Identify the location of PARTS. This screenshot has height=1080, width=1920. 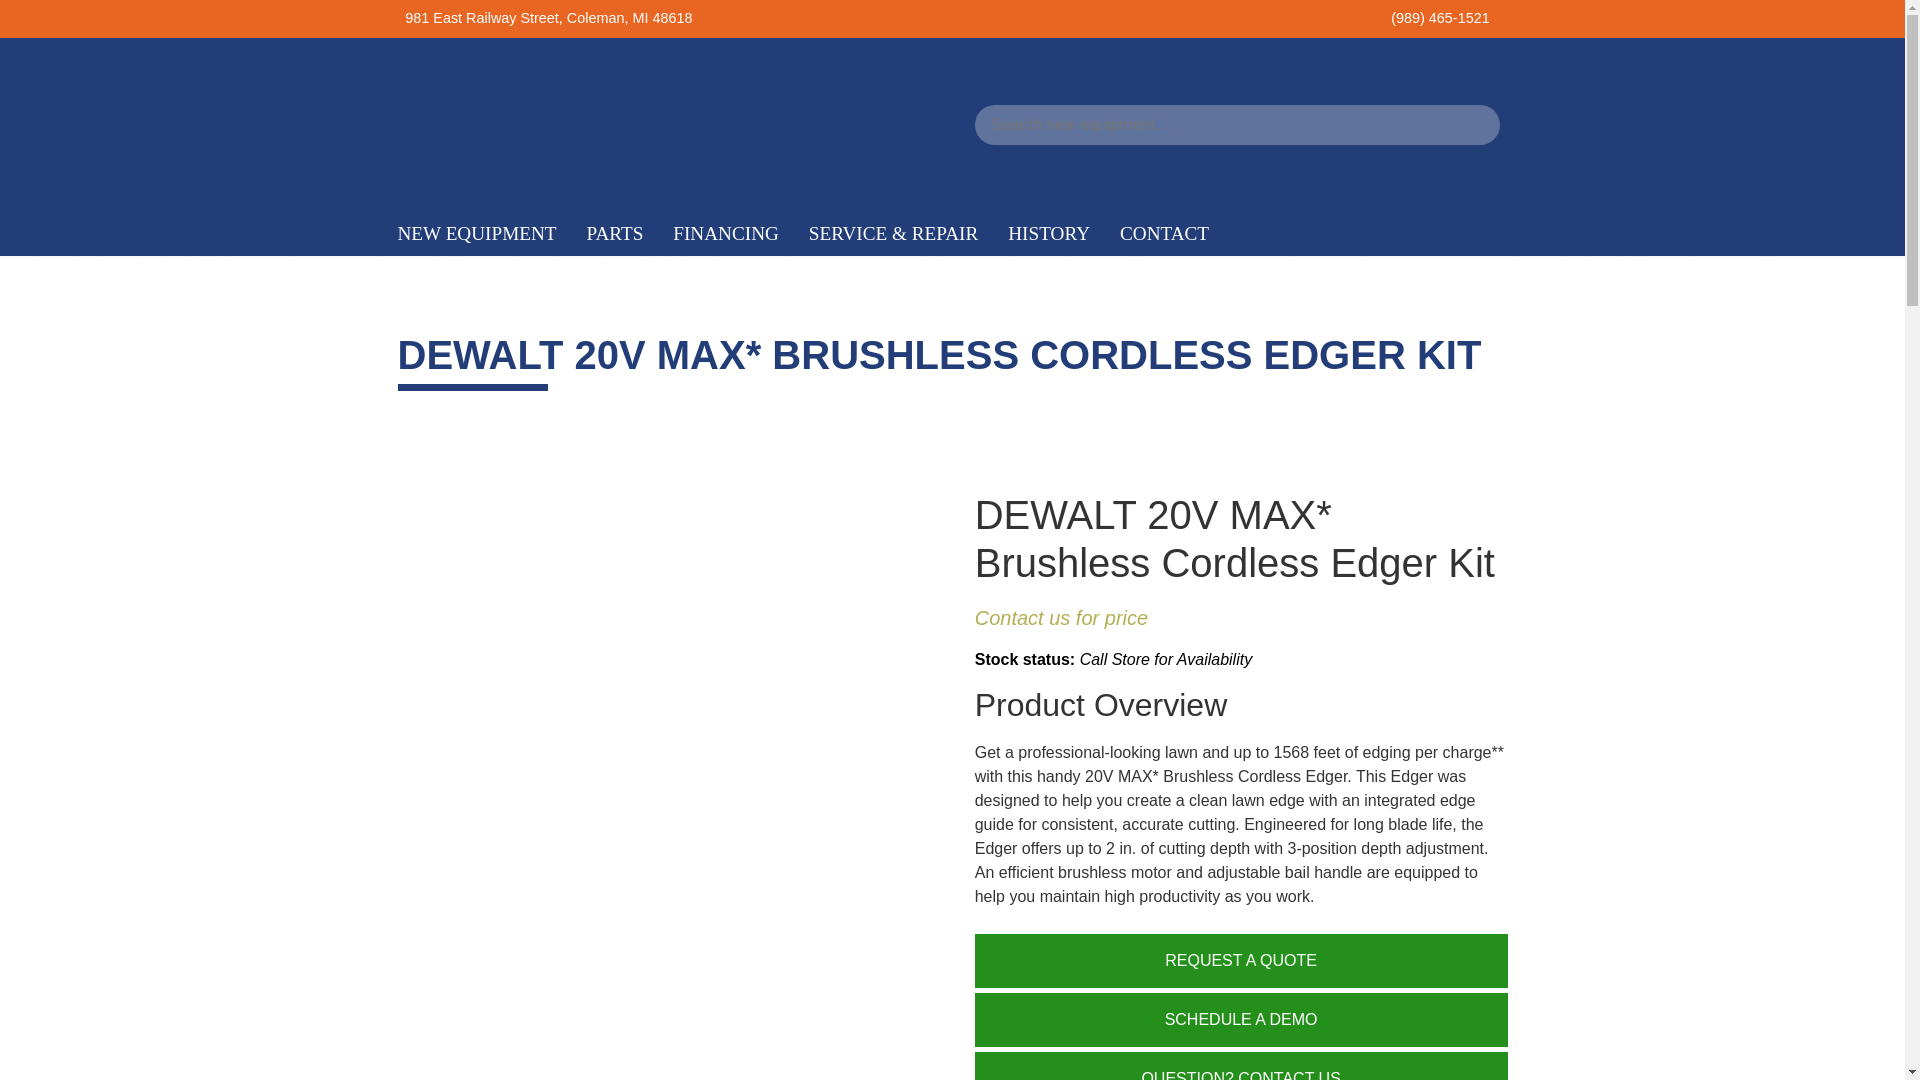
(615, 234).